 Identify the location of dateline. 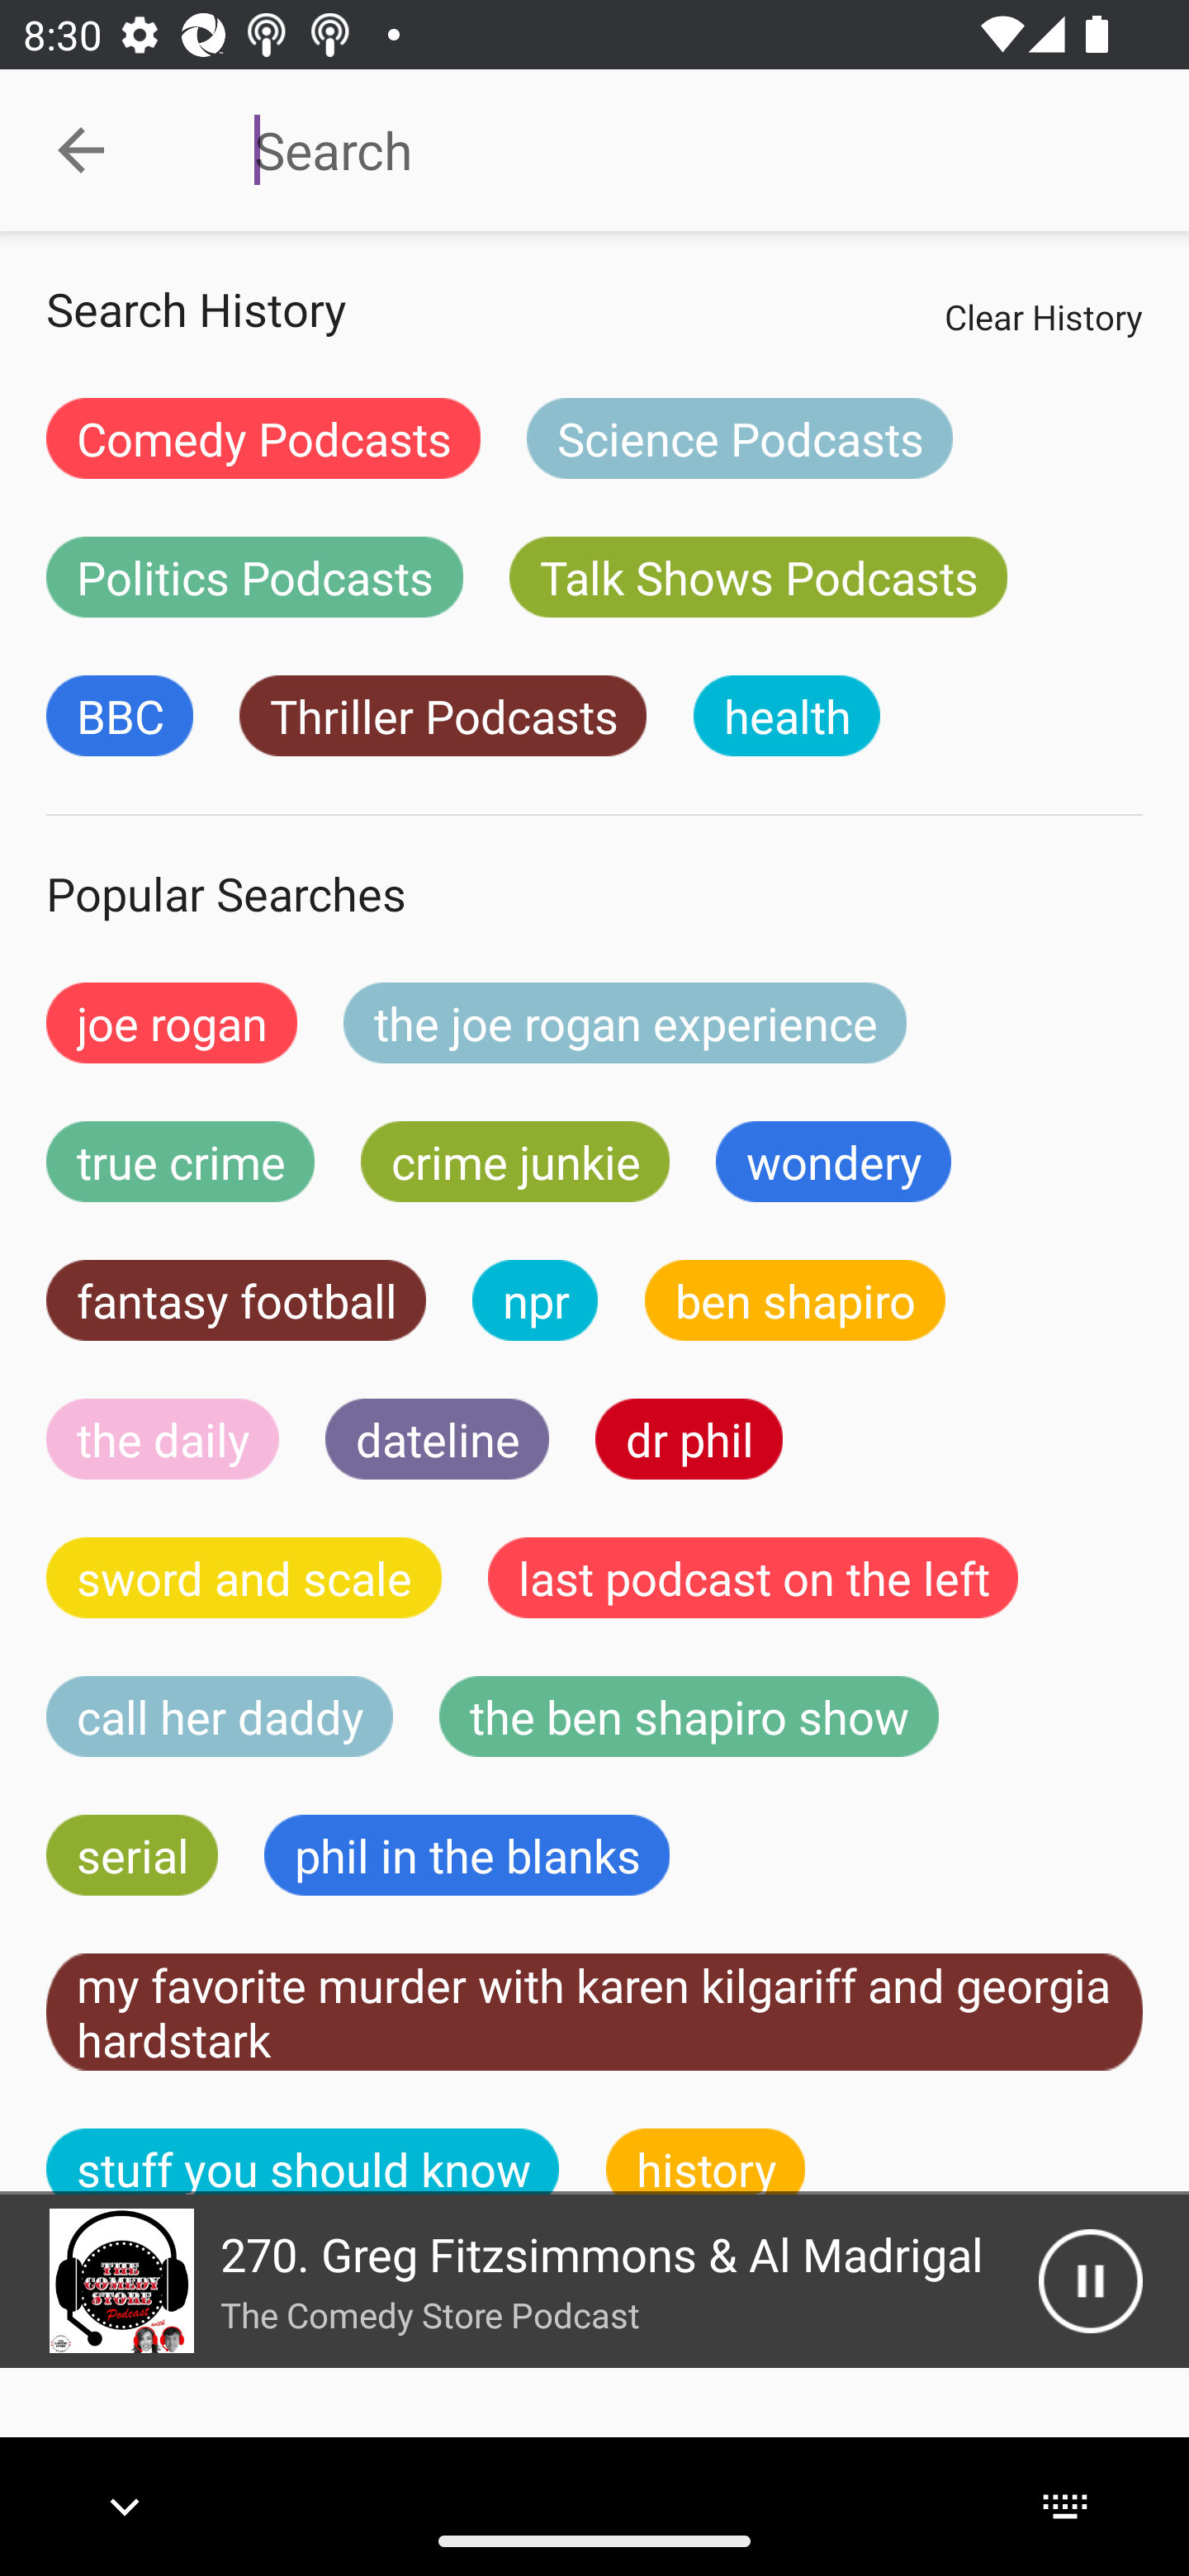
(438, 1438).